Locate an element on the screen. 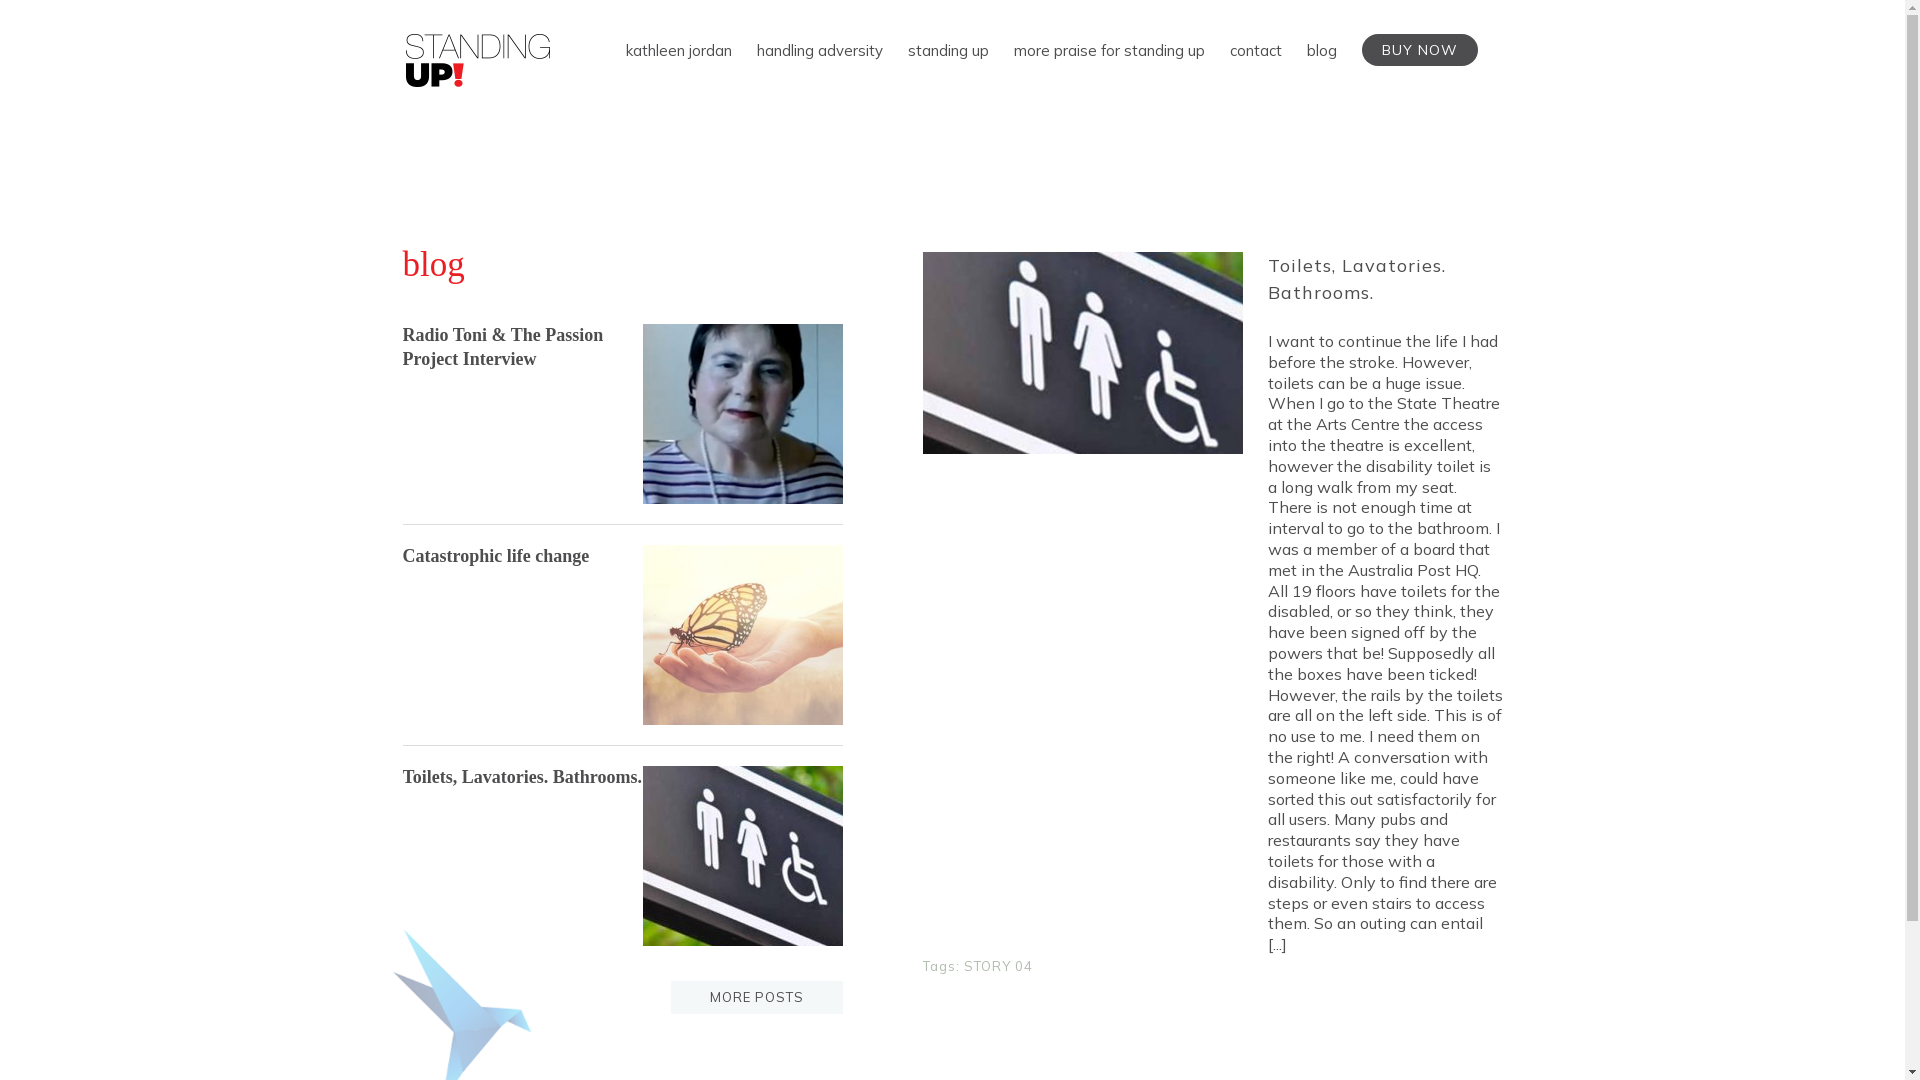 Image resolution: width=1920 pixels, height=1080 pixels. [...] is located at coordinates (1278, 944).